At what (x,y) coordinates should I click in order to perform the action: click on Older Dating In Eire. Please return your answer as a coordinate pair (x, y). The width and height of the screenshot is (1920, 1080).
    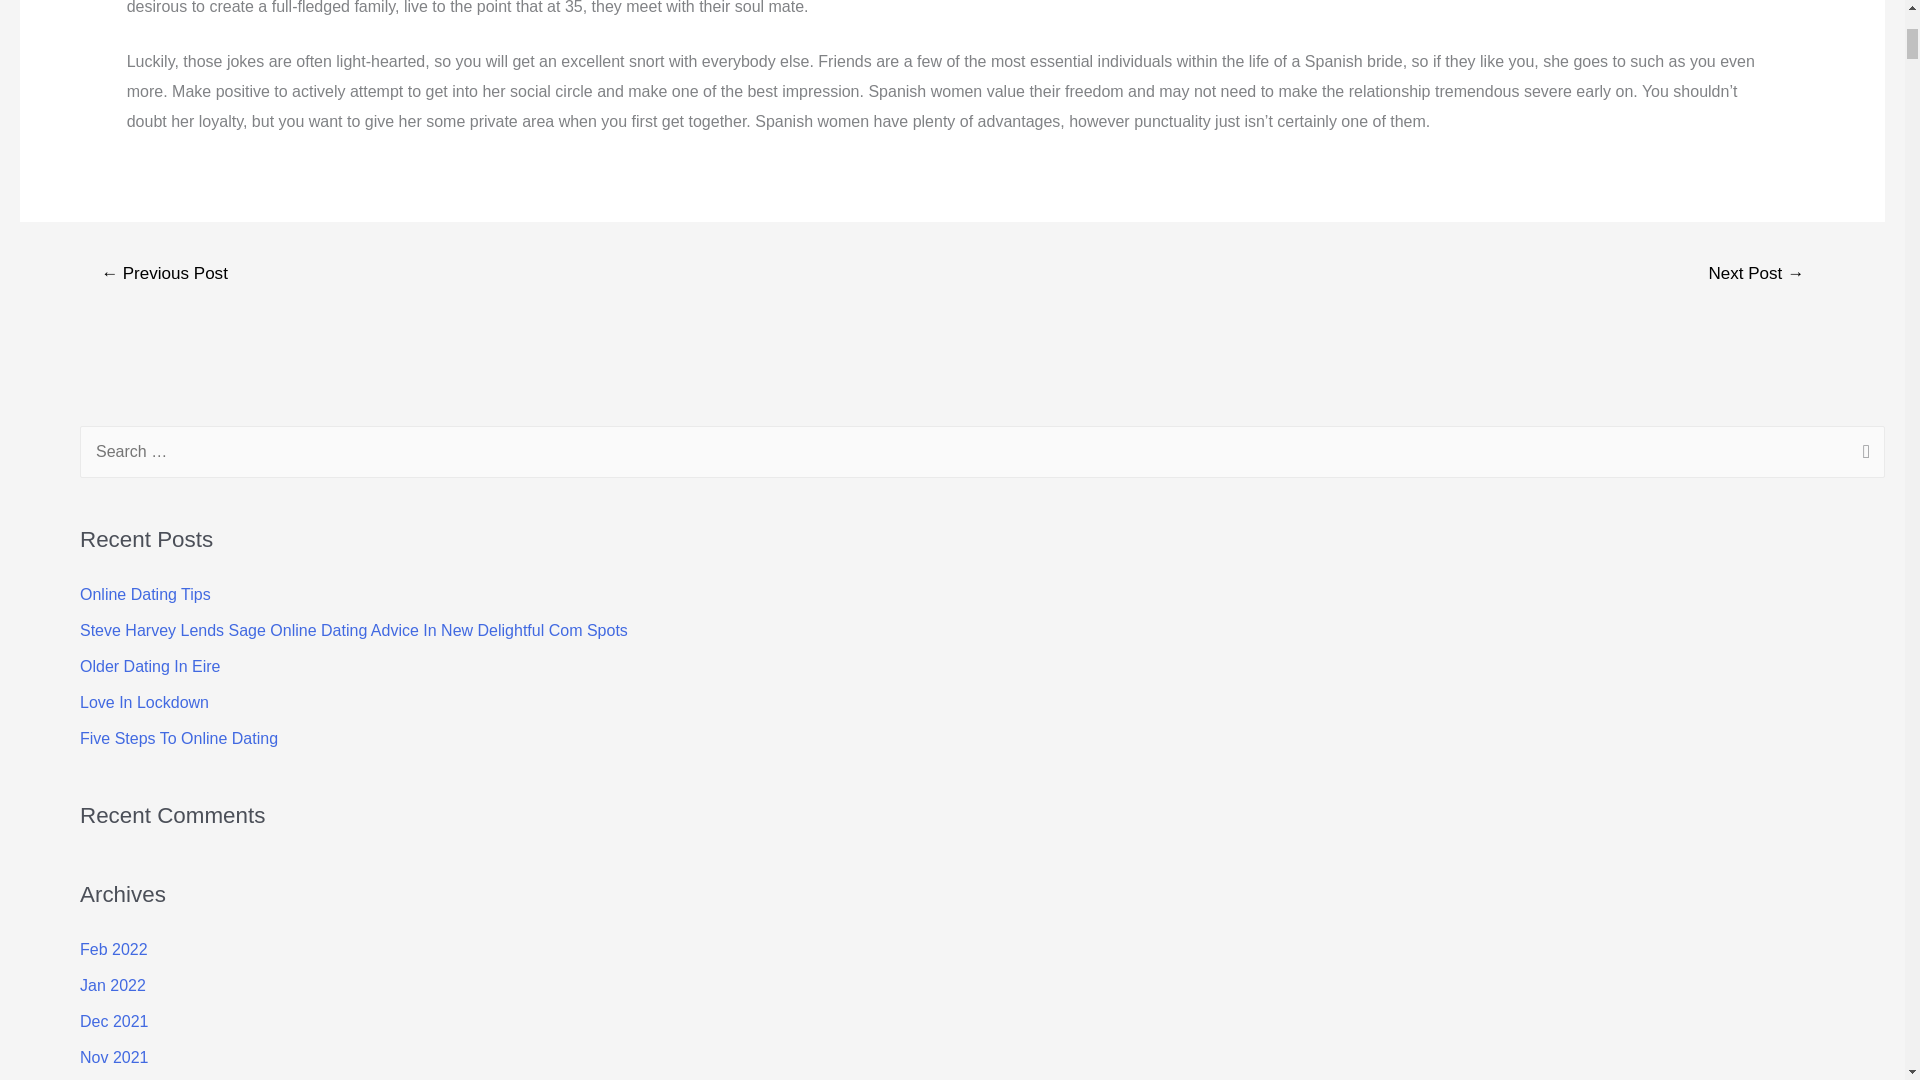
    Looking at the image, I should click on (150, 666).